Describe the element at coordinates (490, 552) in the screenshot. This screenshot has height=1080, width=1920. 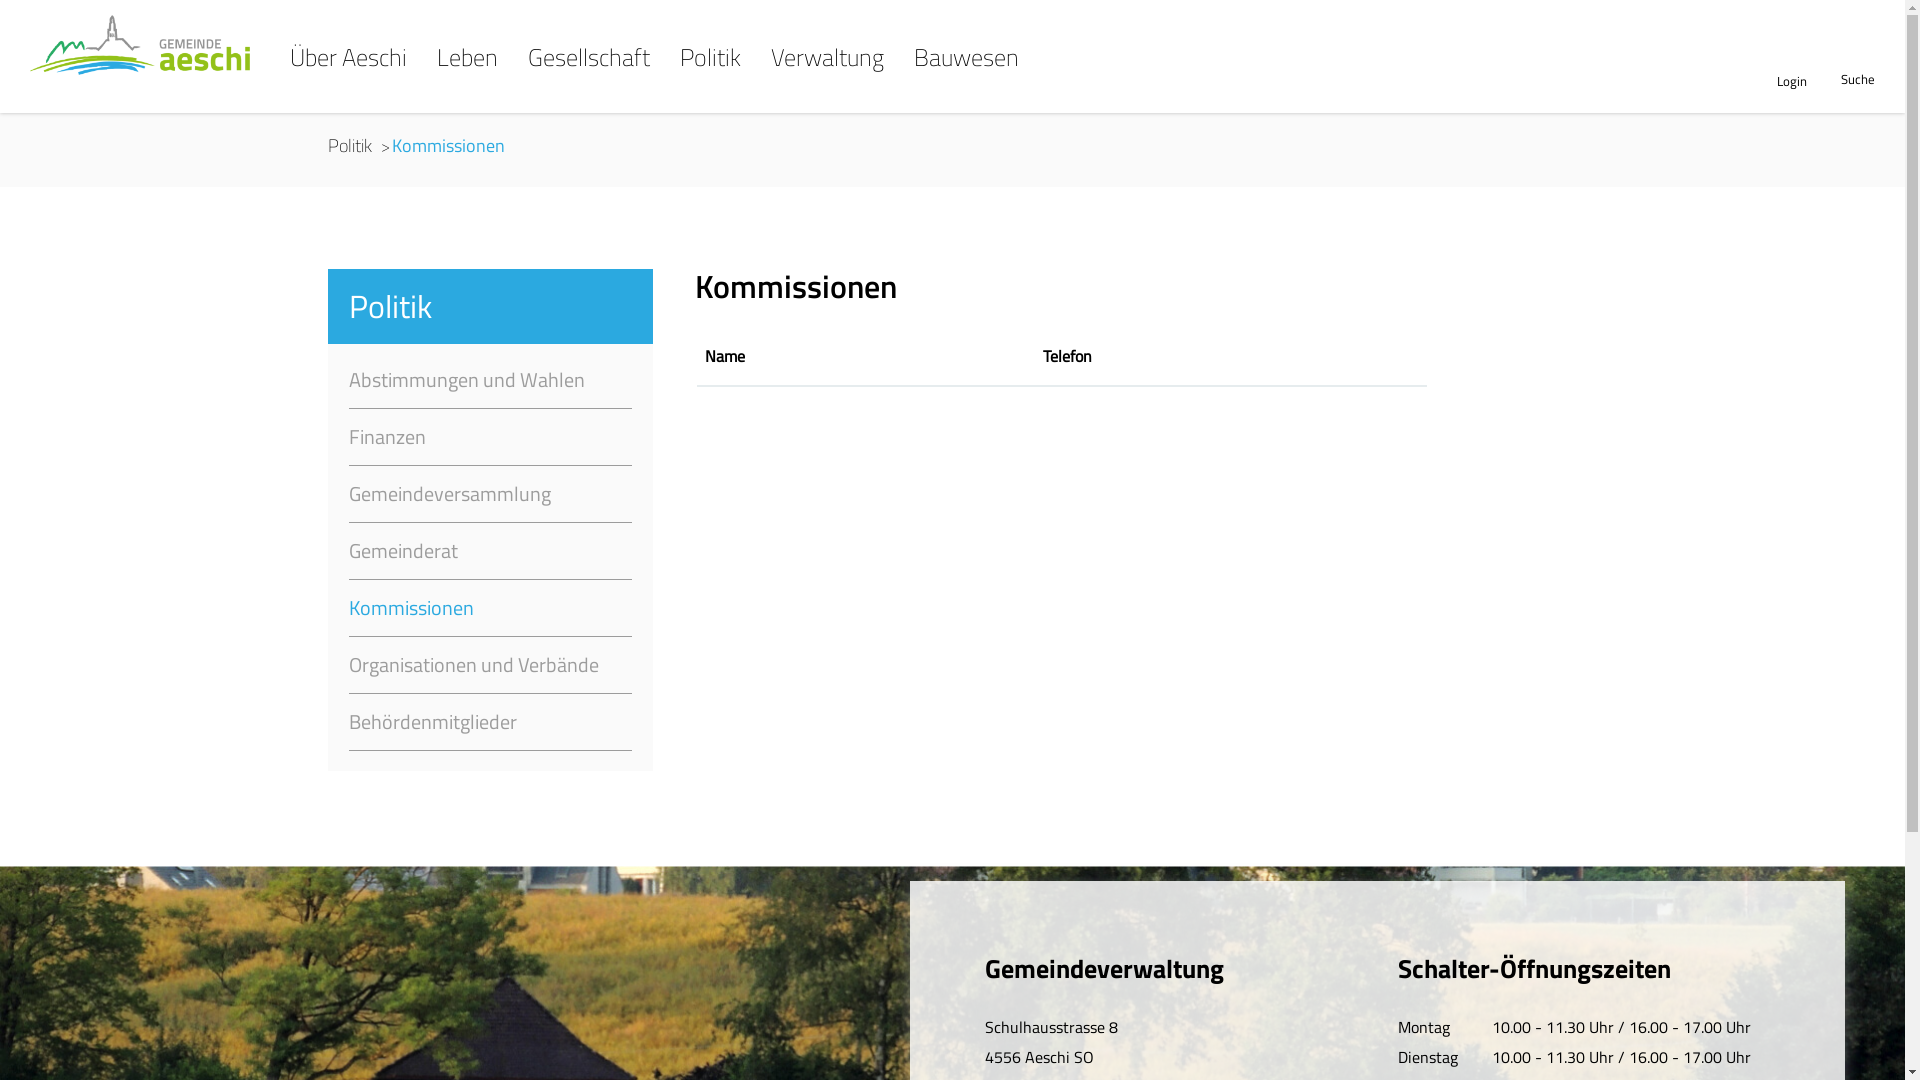
I see `Gemeinderat` at that location.